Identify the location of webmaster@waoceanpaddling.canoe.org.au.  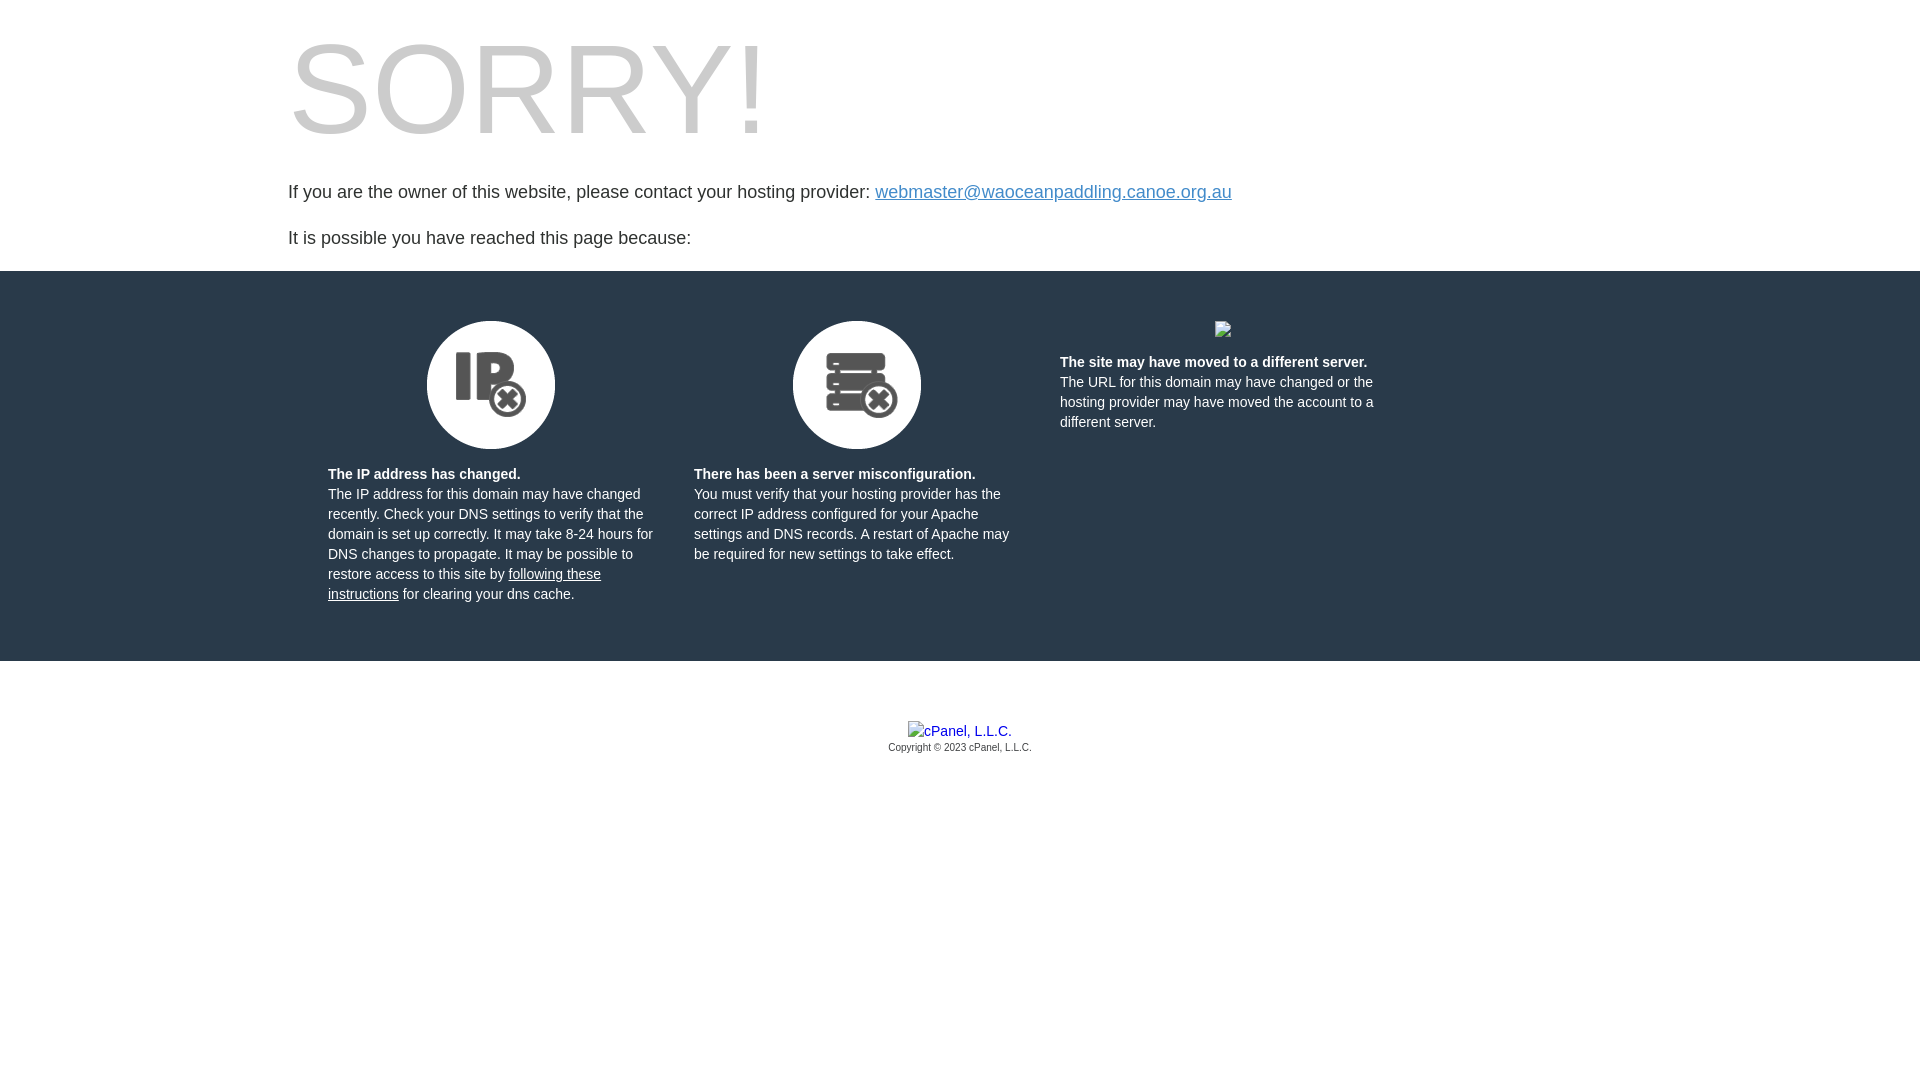
(1054, 192).